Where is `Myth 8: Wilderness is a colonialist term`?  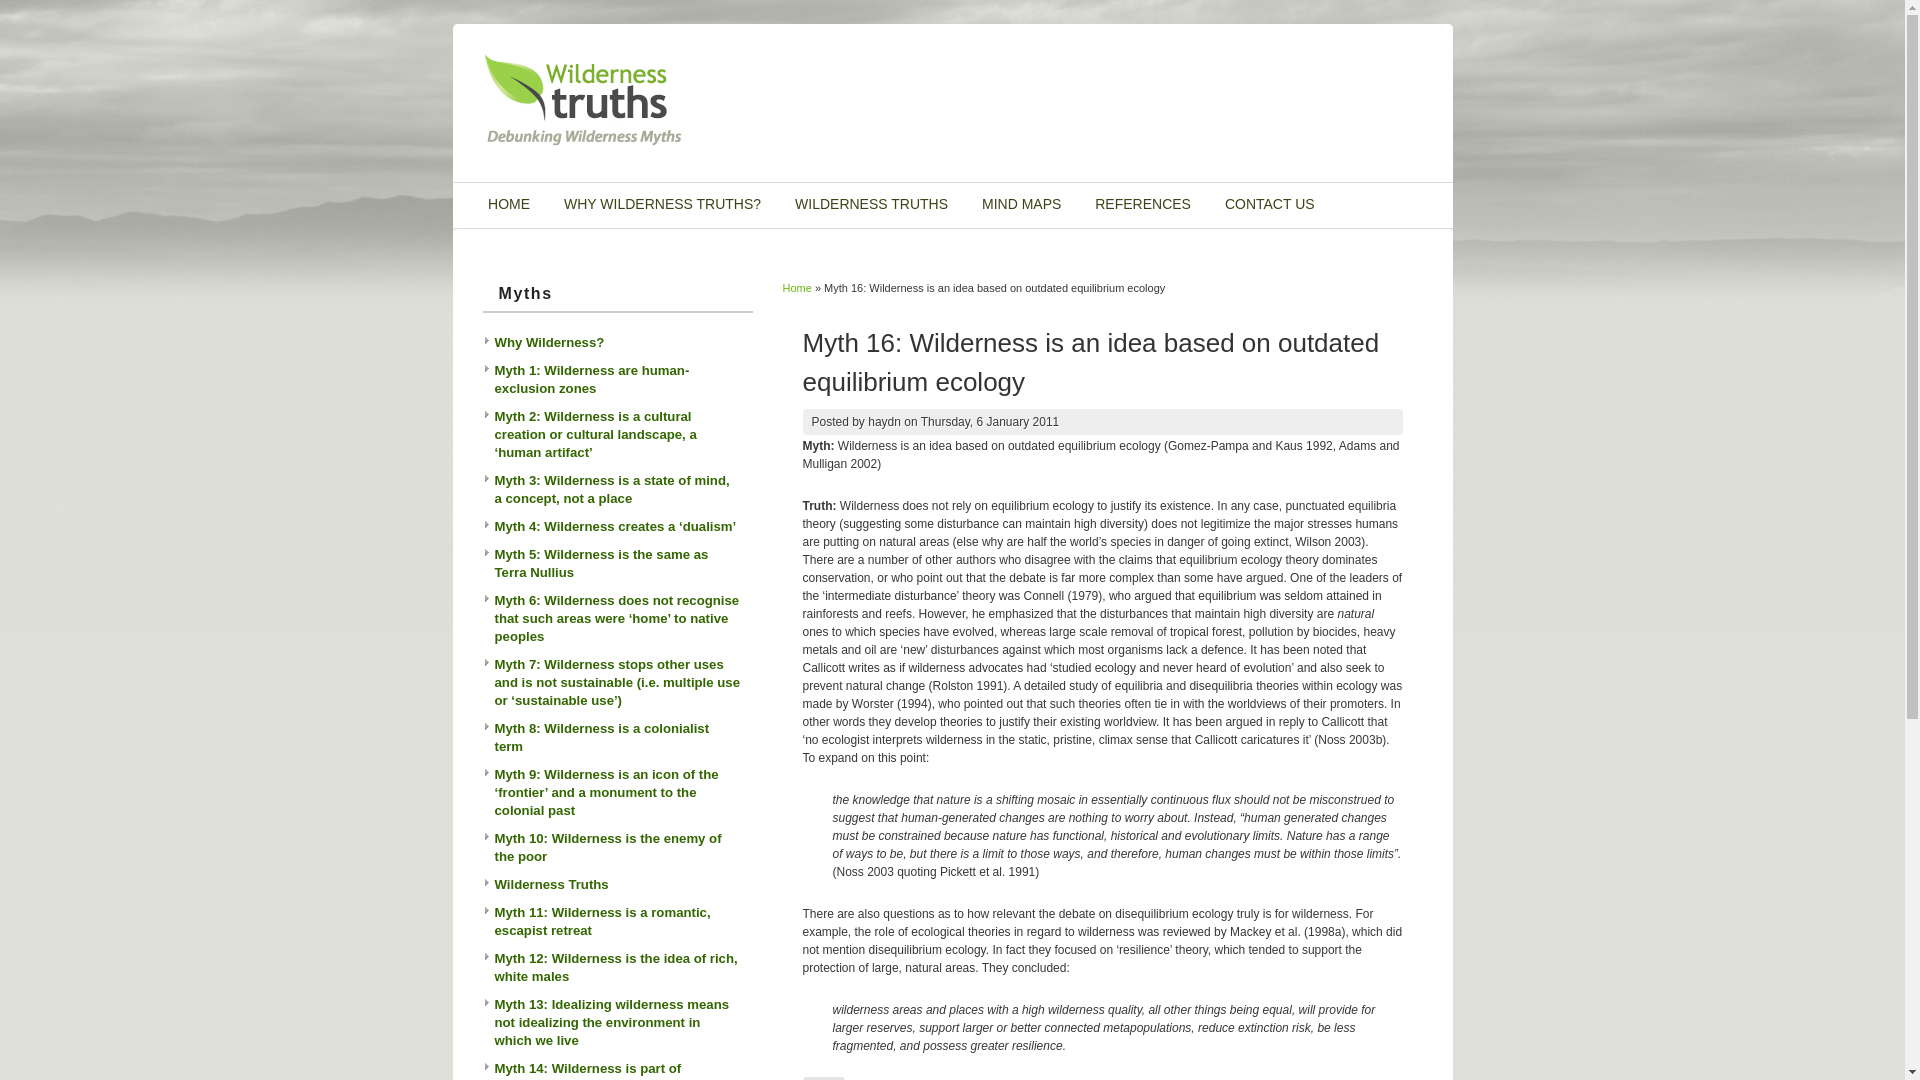 Myth 8: Wilderness is a colonialist term is located at coordinates (601, 738).